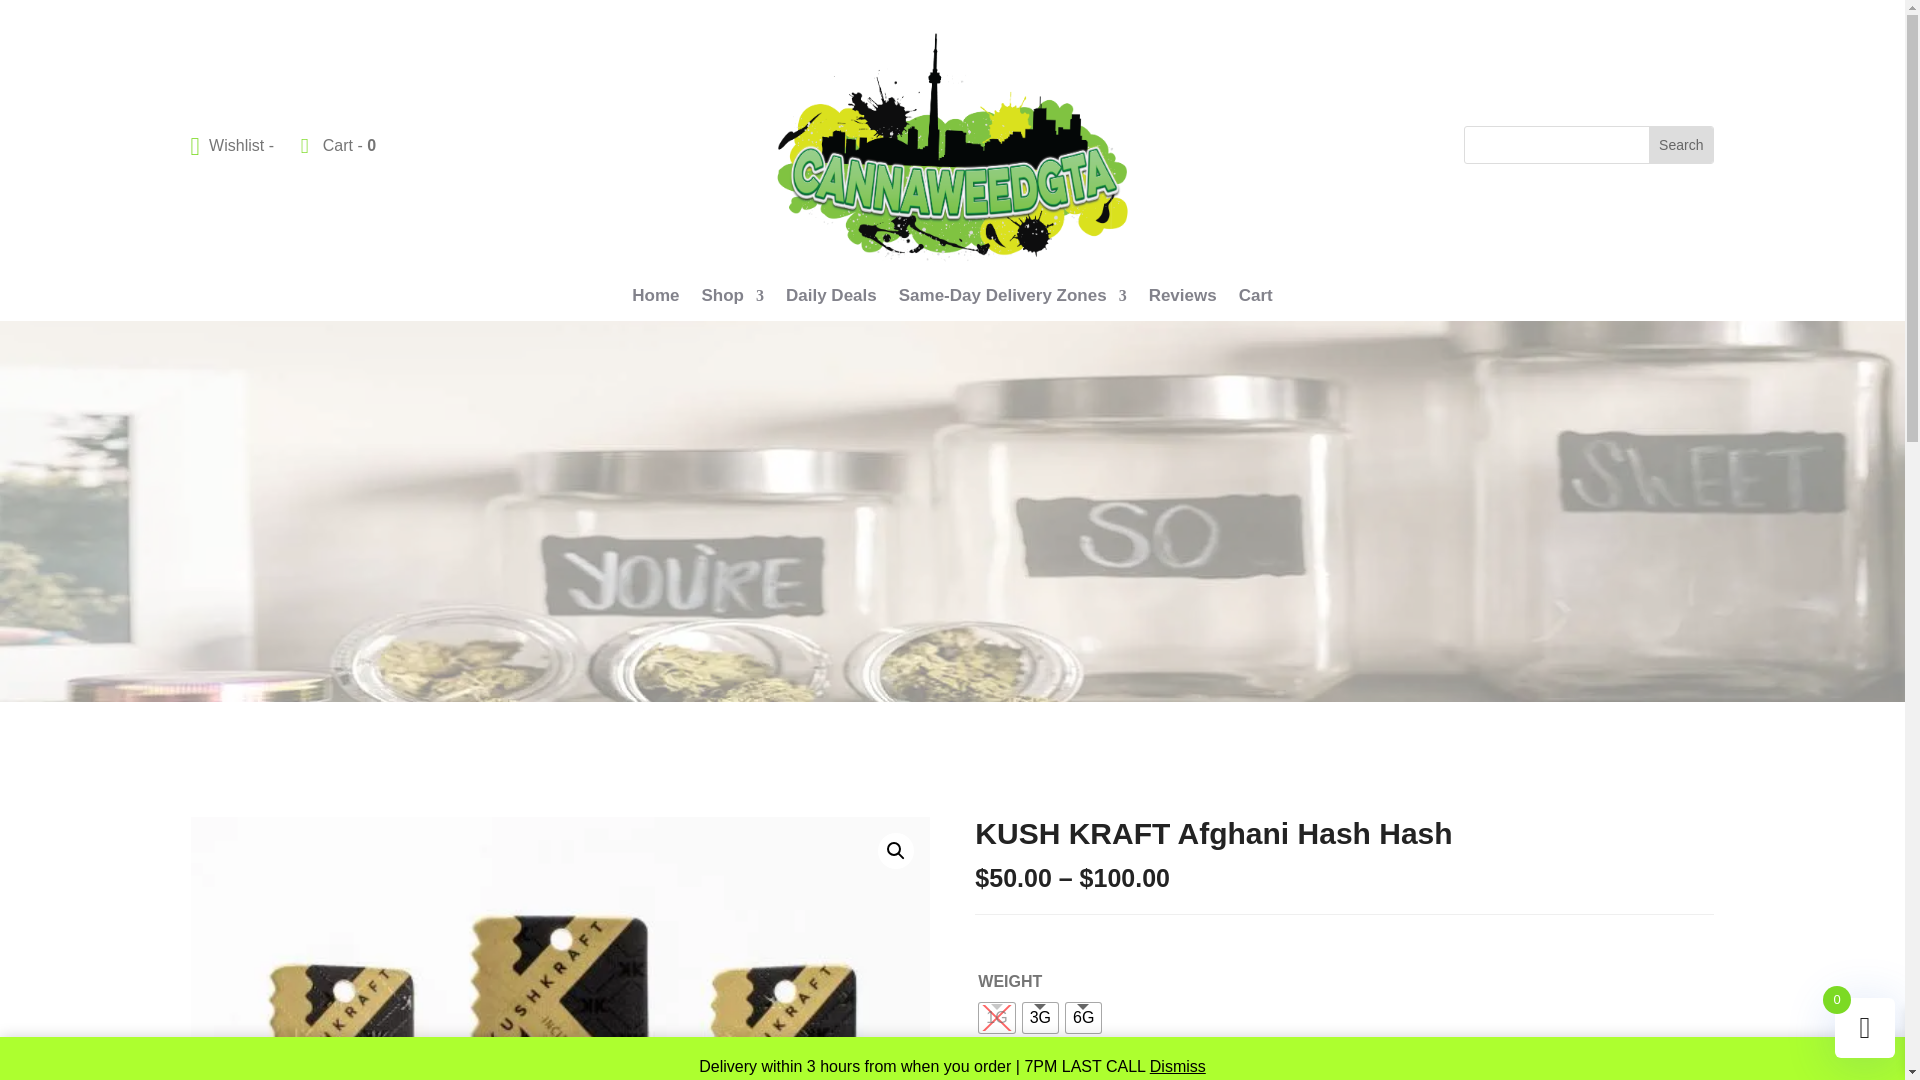 The image size is (1920, 1080). What do you see at coordinates (338, 146) in the screenshot?
I see `Cart - 0` at bounding box center [338, 146].